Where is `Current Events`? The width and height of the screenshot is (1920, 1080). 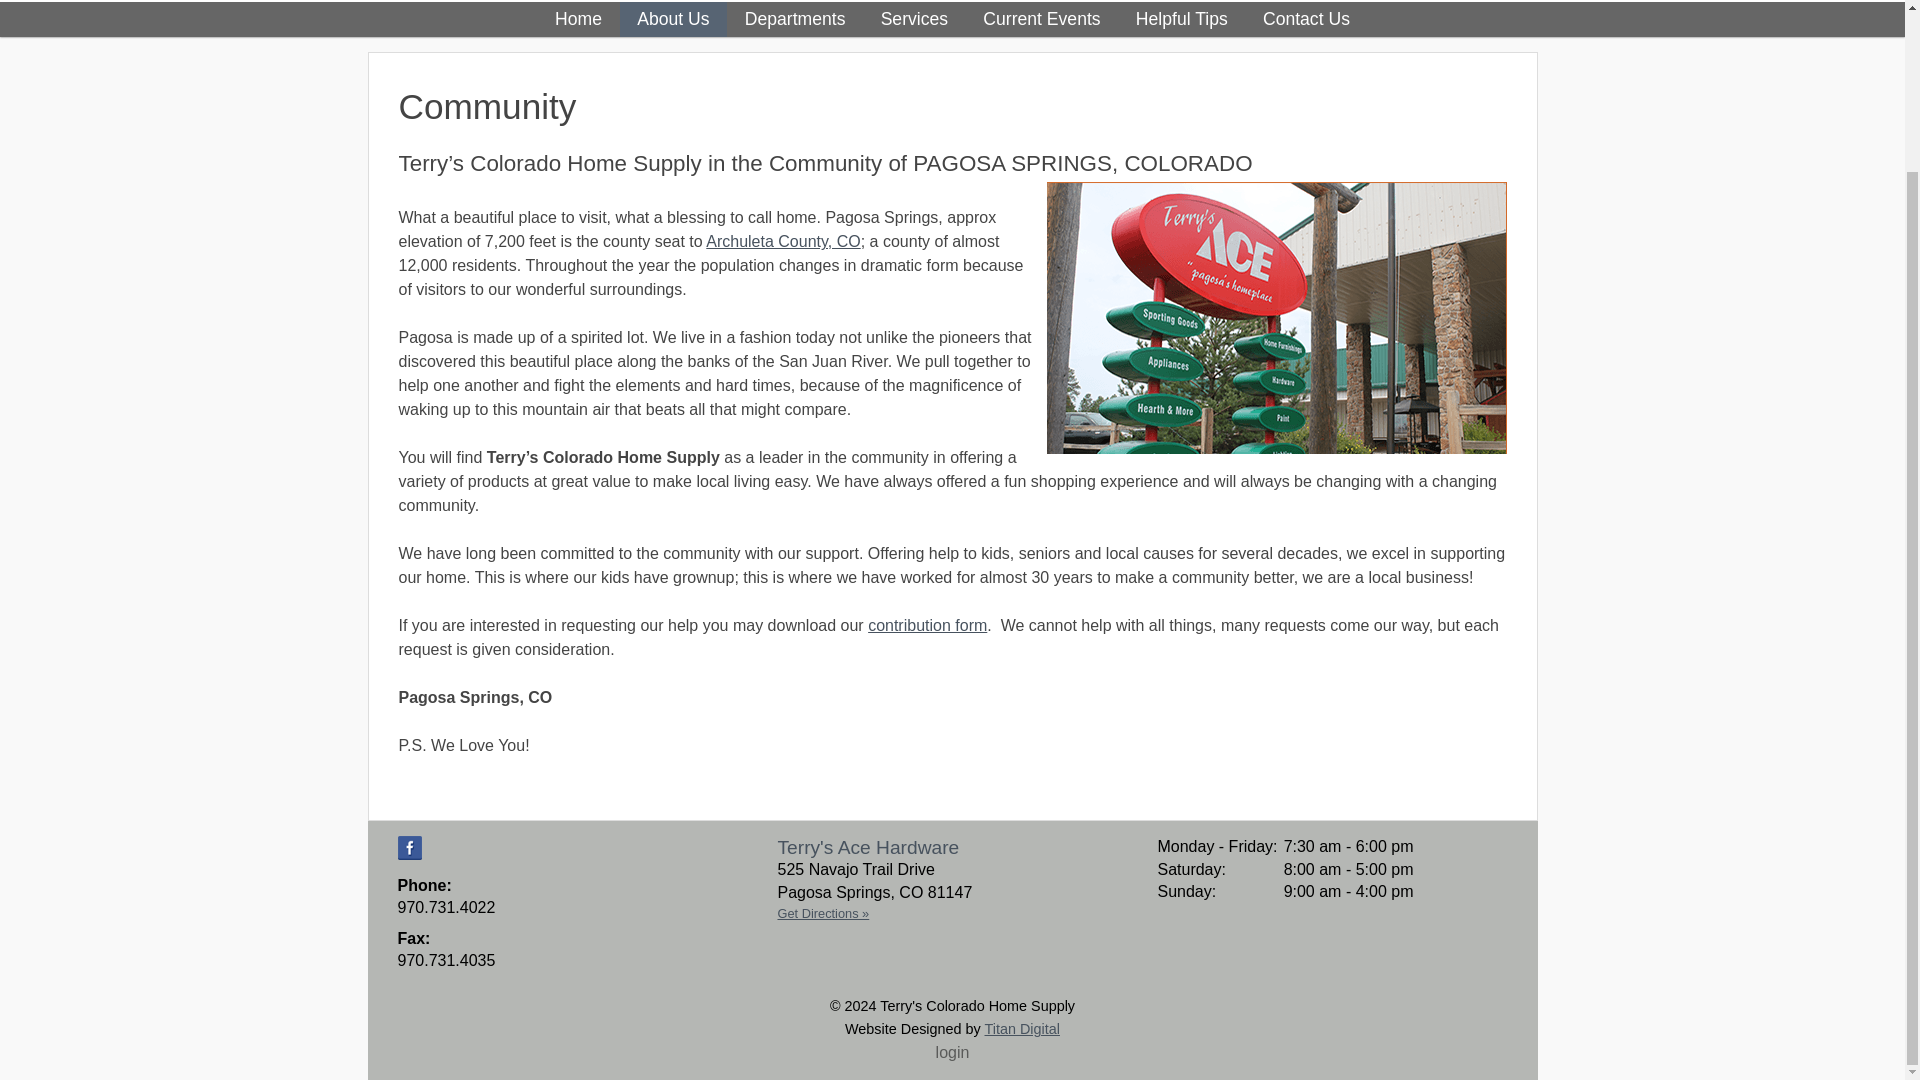 Current Events is located at coordinates (1042, 19).